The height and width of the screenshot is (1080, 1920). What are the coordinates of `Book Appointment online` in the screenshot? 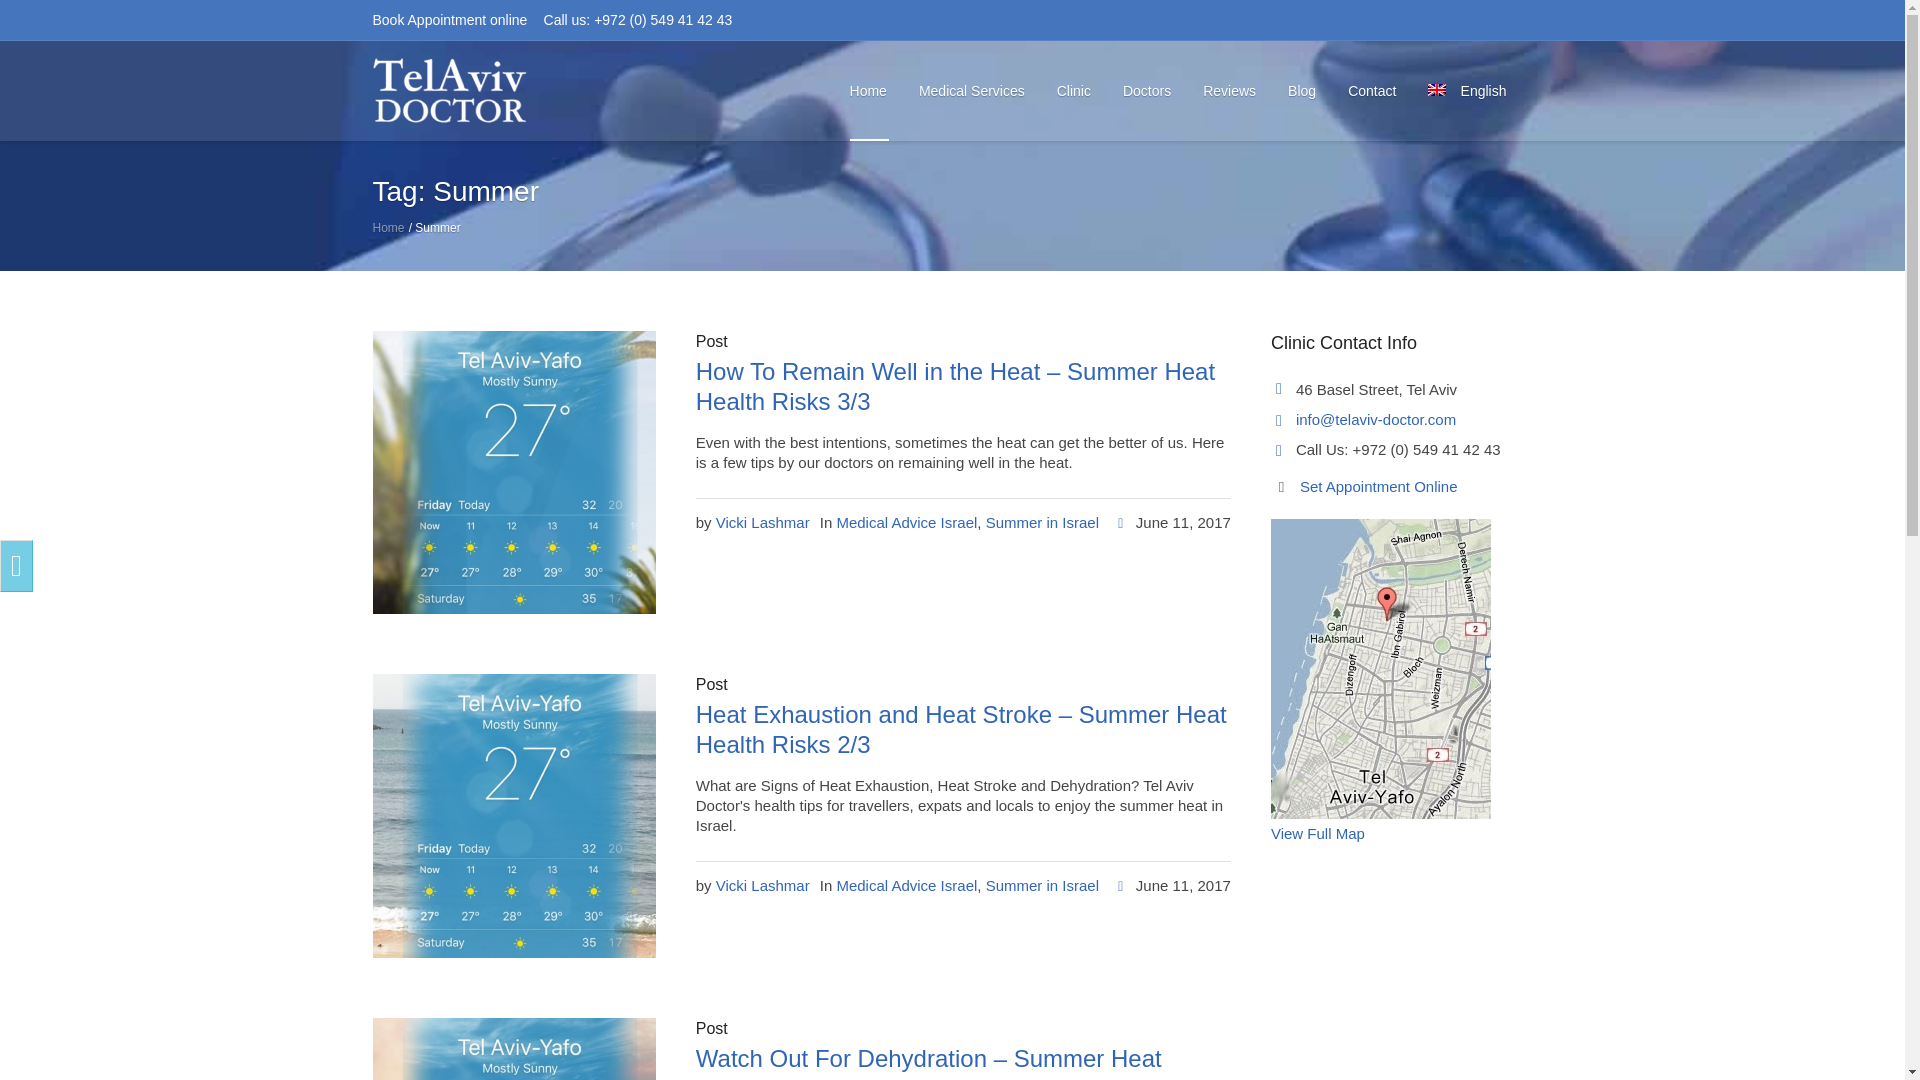 It's located at (449, 20).